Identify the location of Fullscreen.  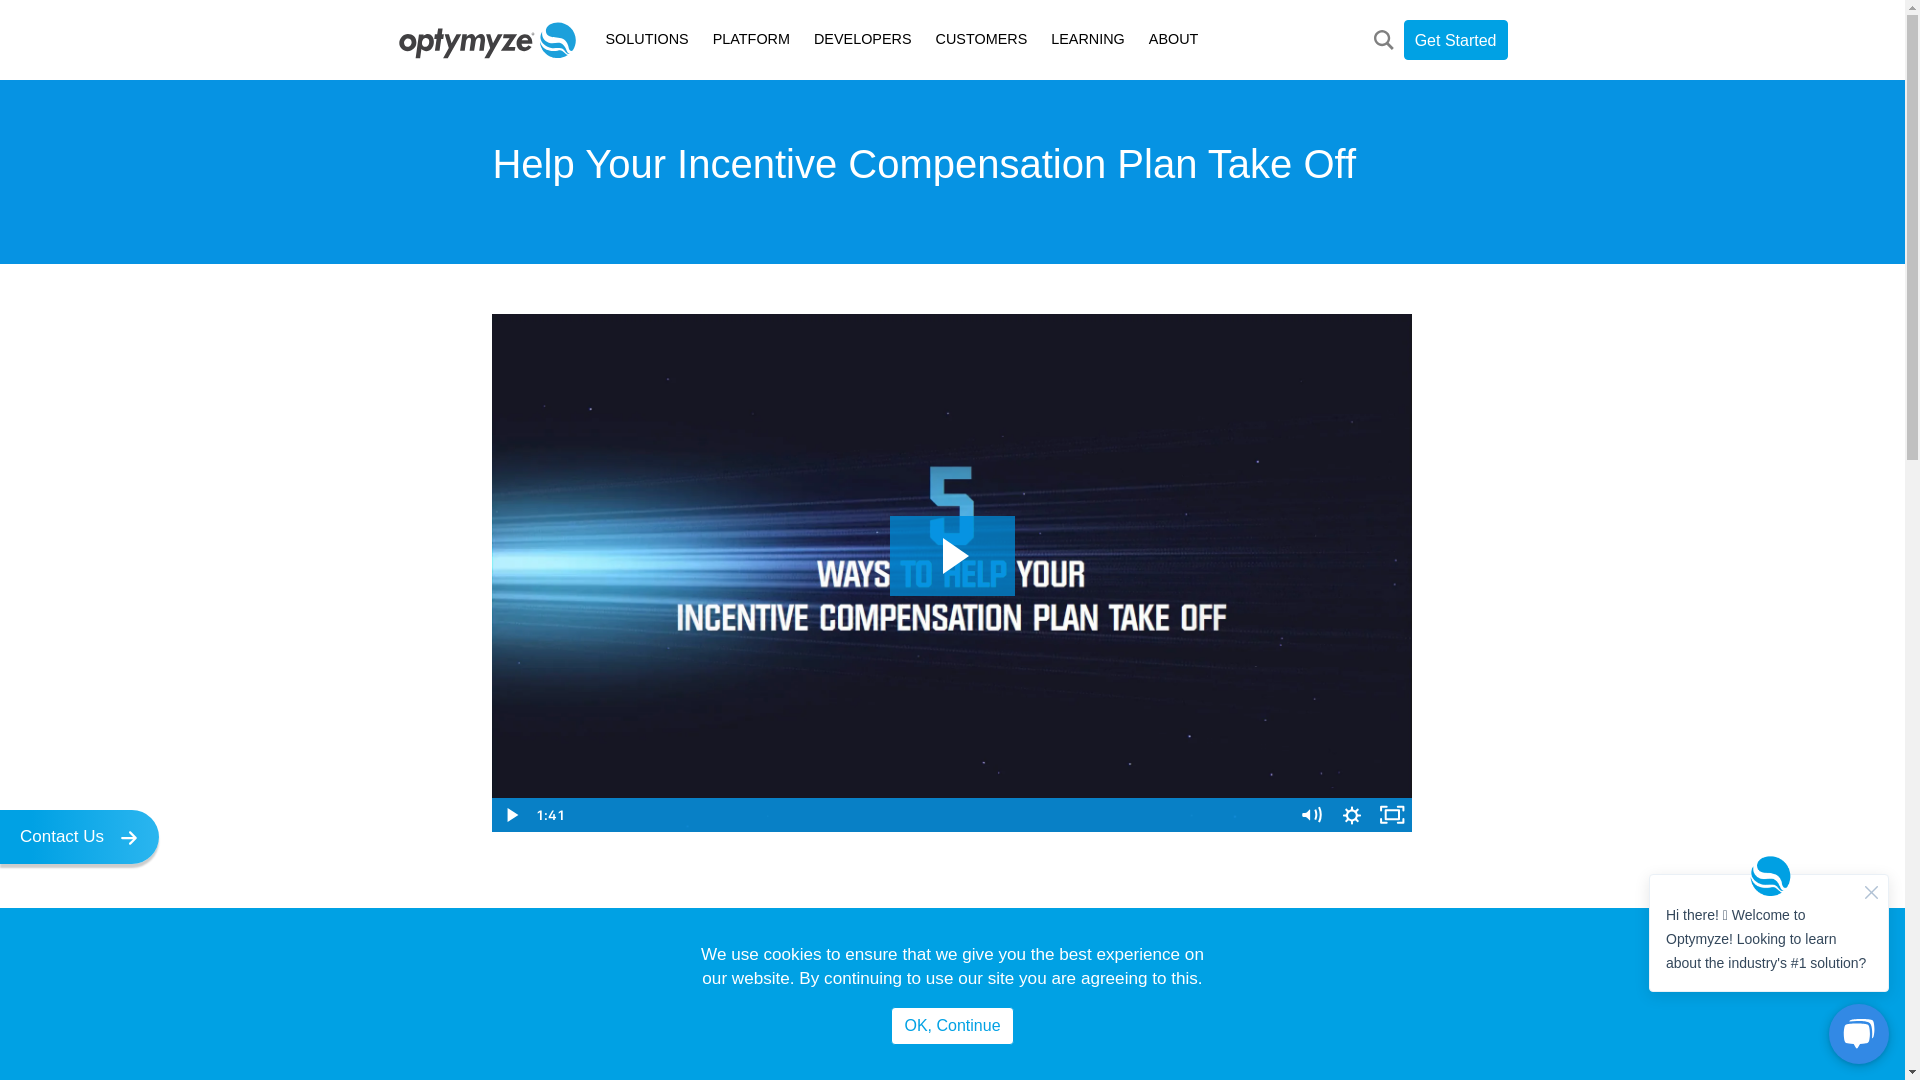
(1392, 814).